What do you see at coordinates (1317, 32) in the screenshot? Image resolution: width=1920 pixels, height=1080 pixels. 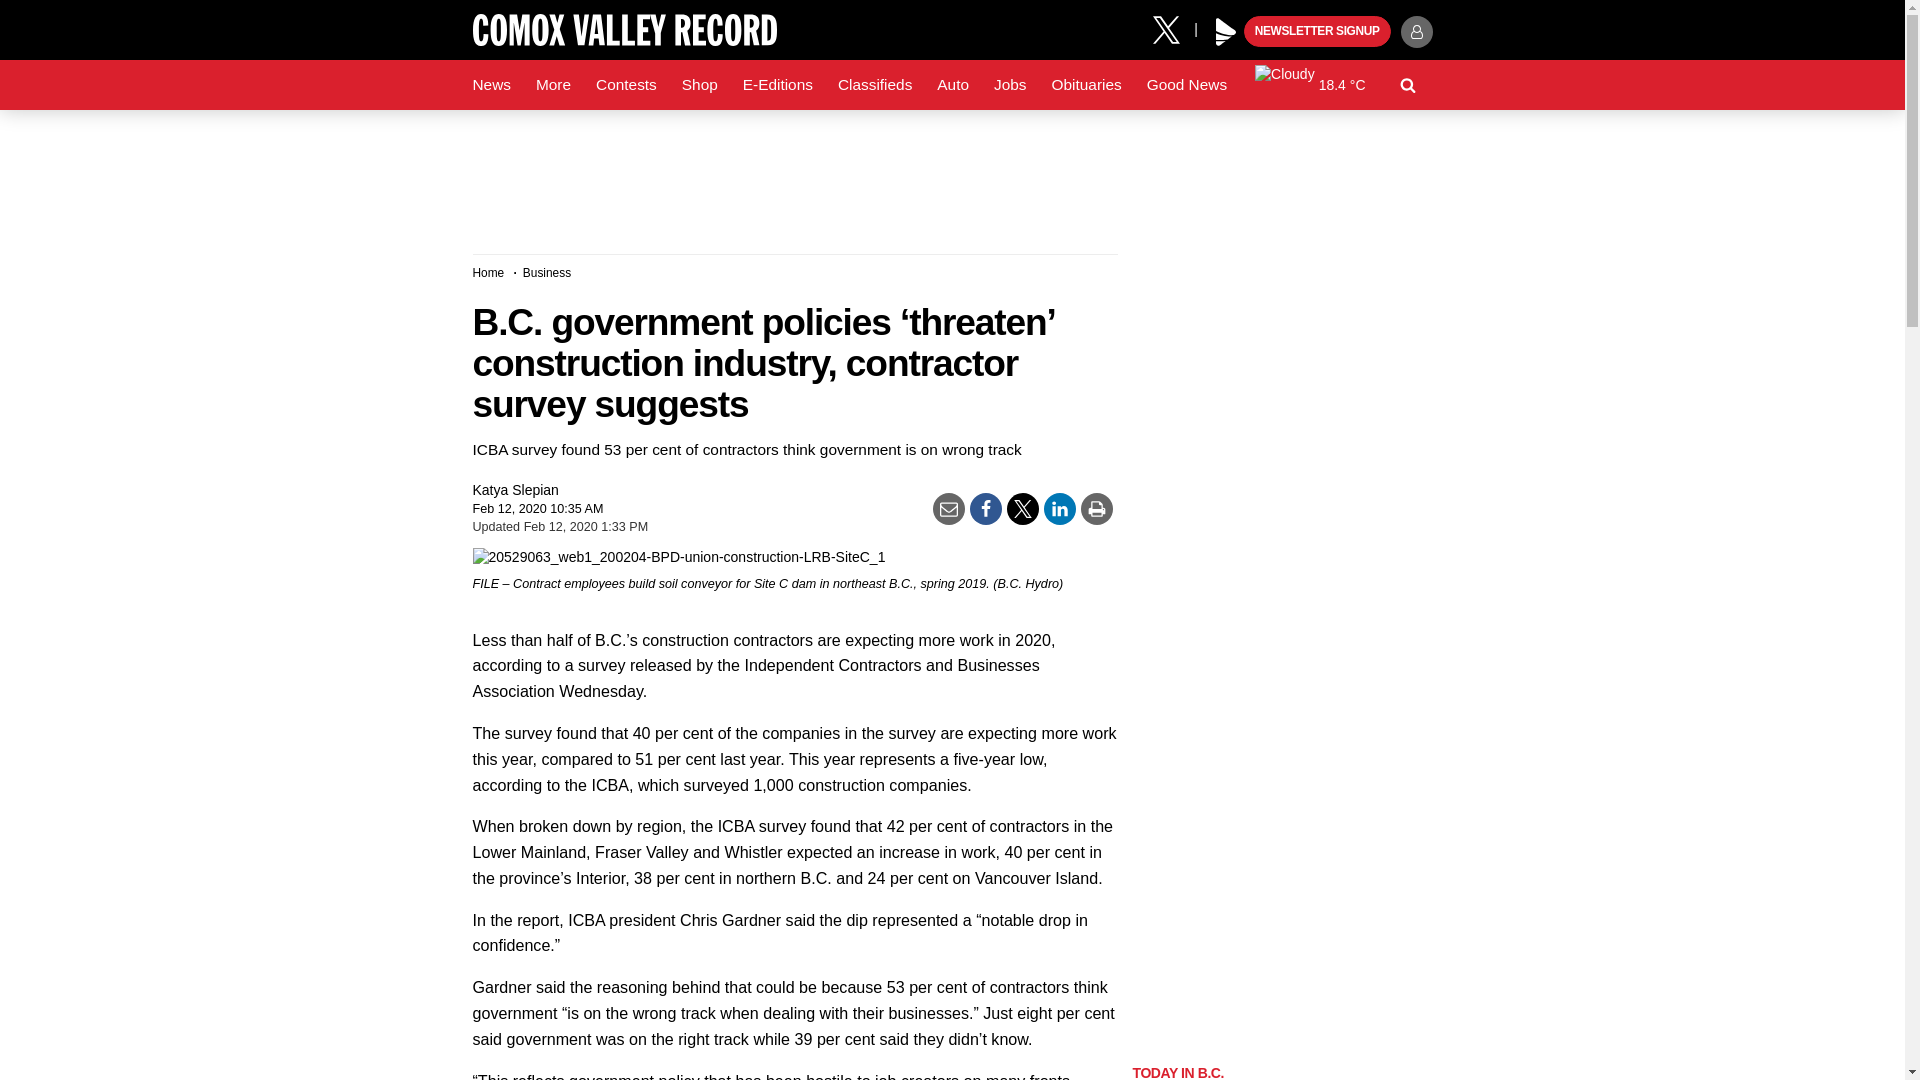 I see `NEWSLETTER SIGNUP` at bounding box center [1317, 32].